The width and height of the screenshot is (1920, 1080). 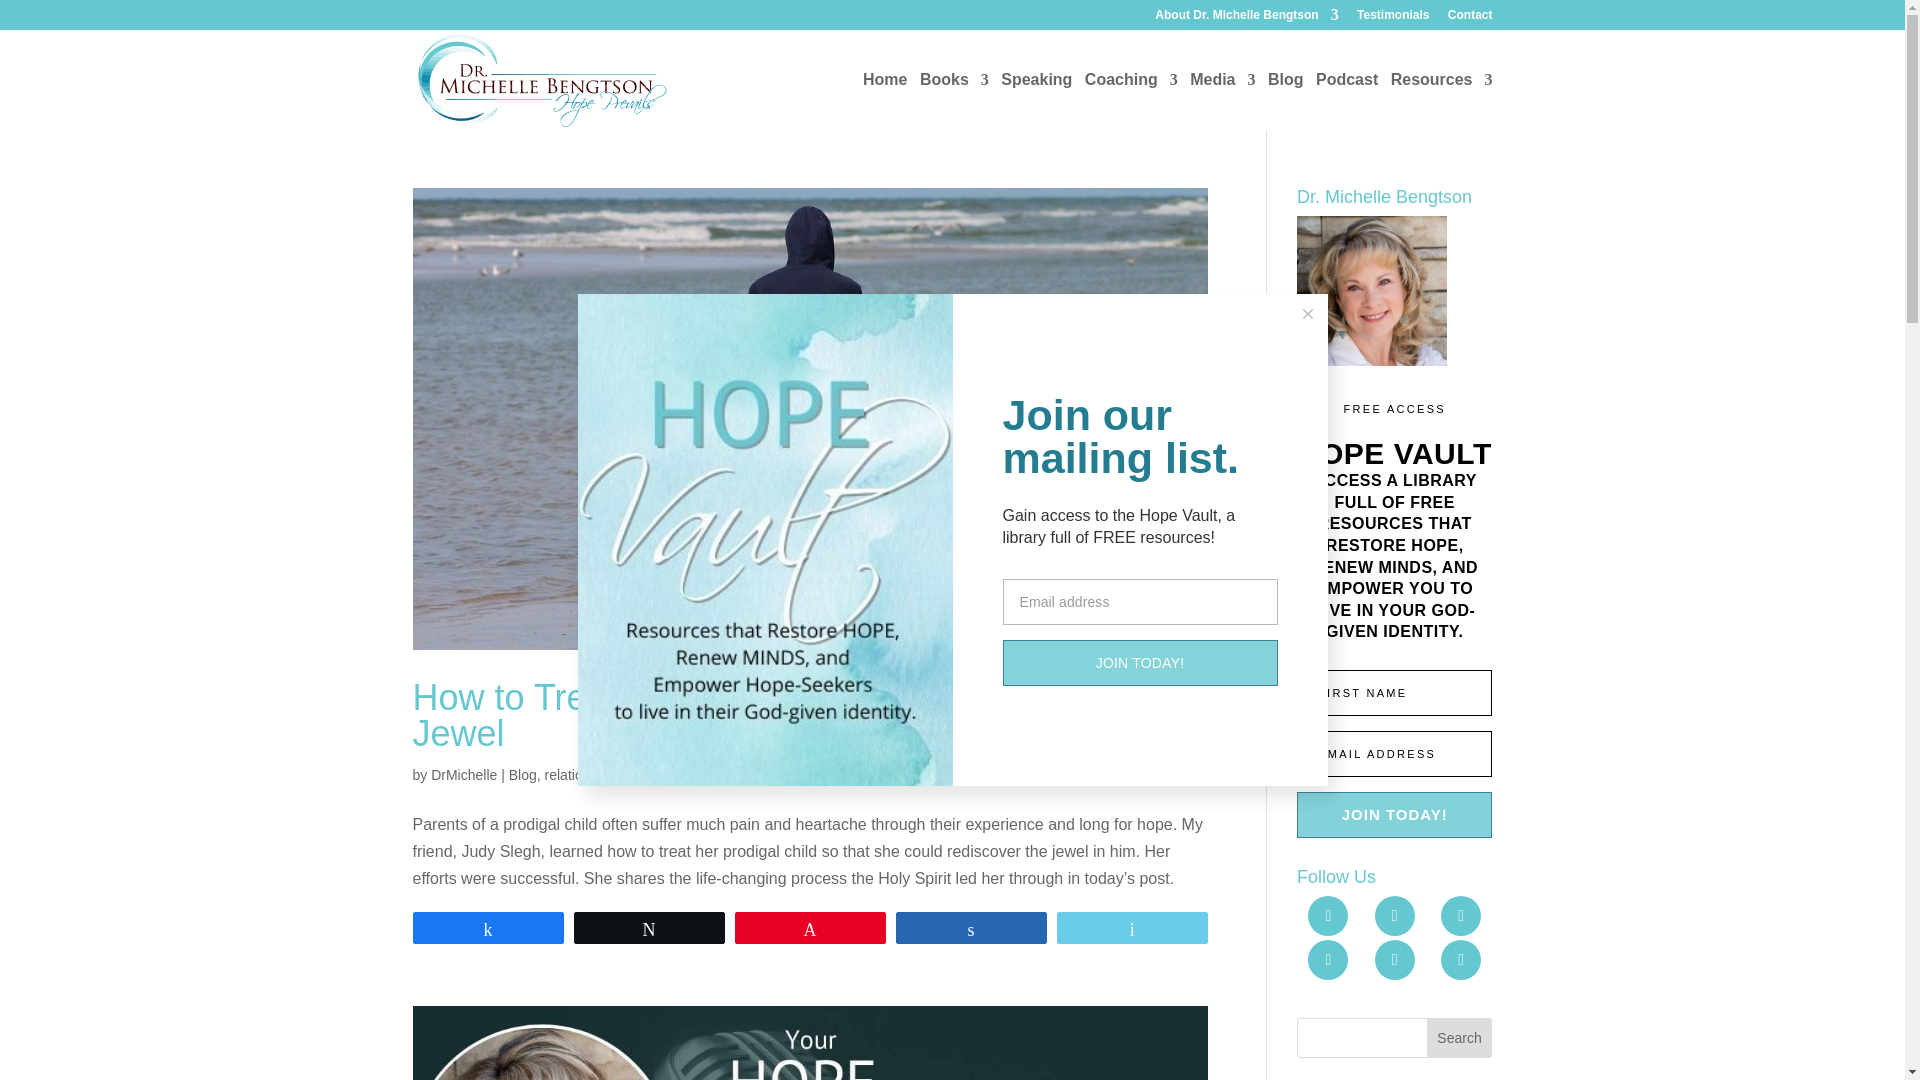 I want to click on Coaching, so click(x=1131, y=101).